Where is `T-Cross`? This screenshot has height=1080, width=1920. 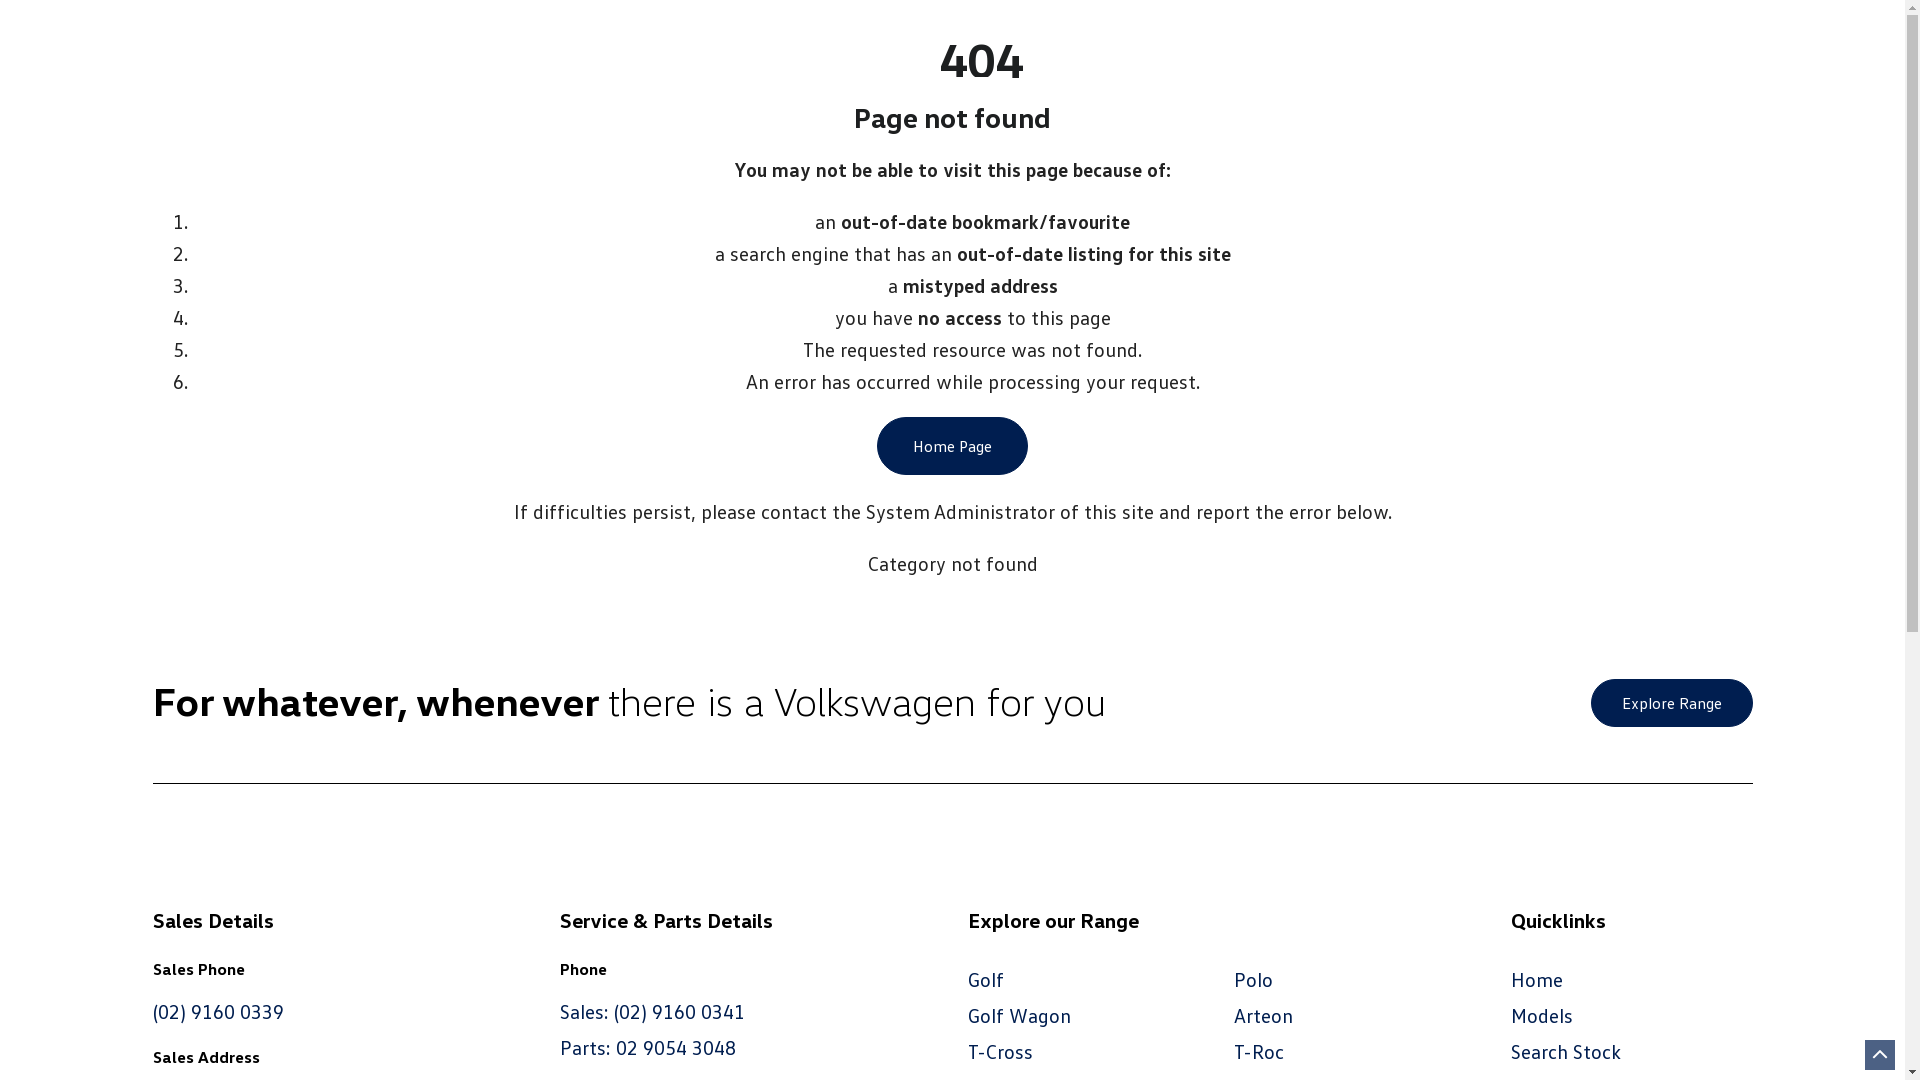 T-Cross is located at coordinates (1000, 1051).